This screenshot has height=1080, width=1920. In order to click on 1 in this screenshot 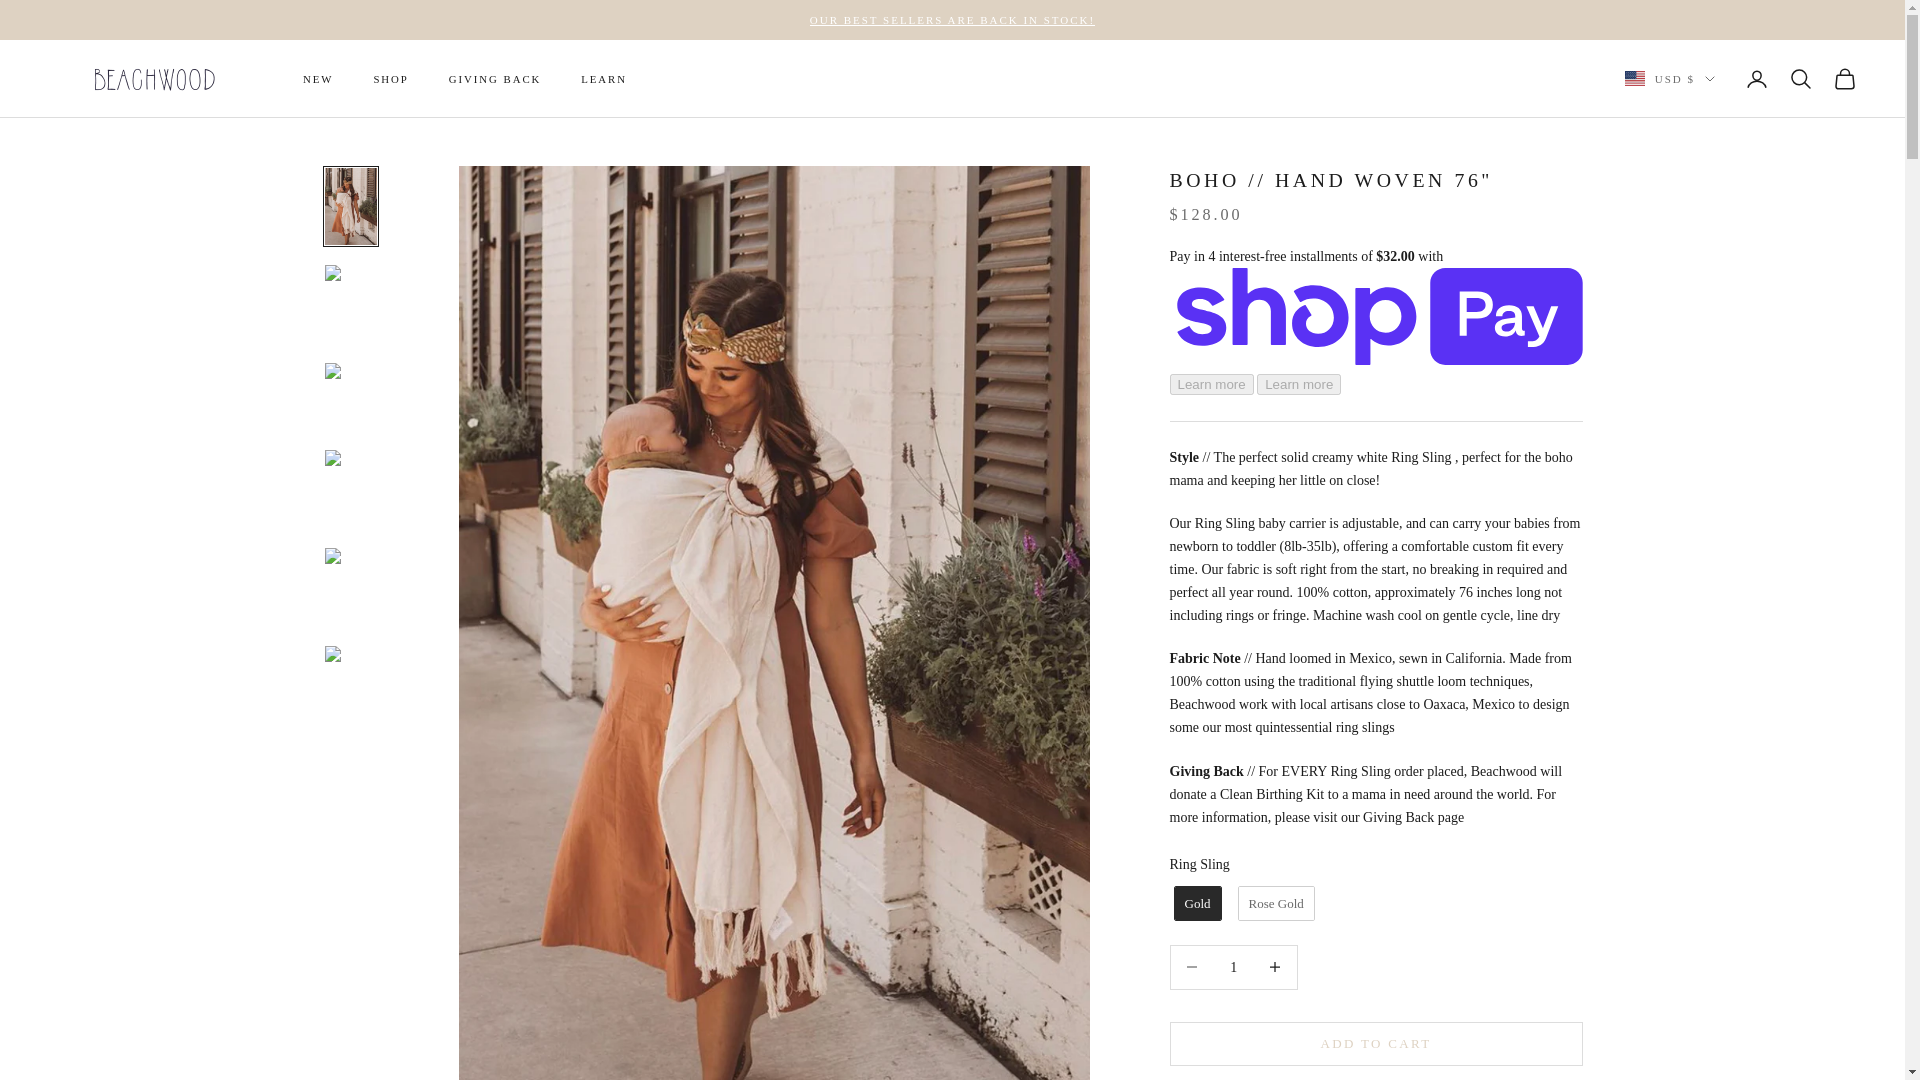, I will do `click(1233, 968)`.